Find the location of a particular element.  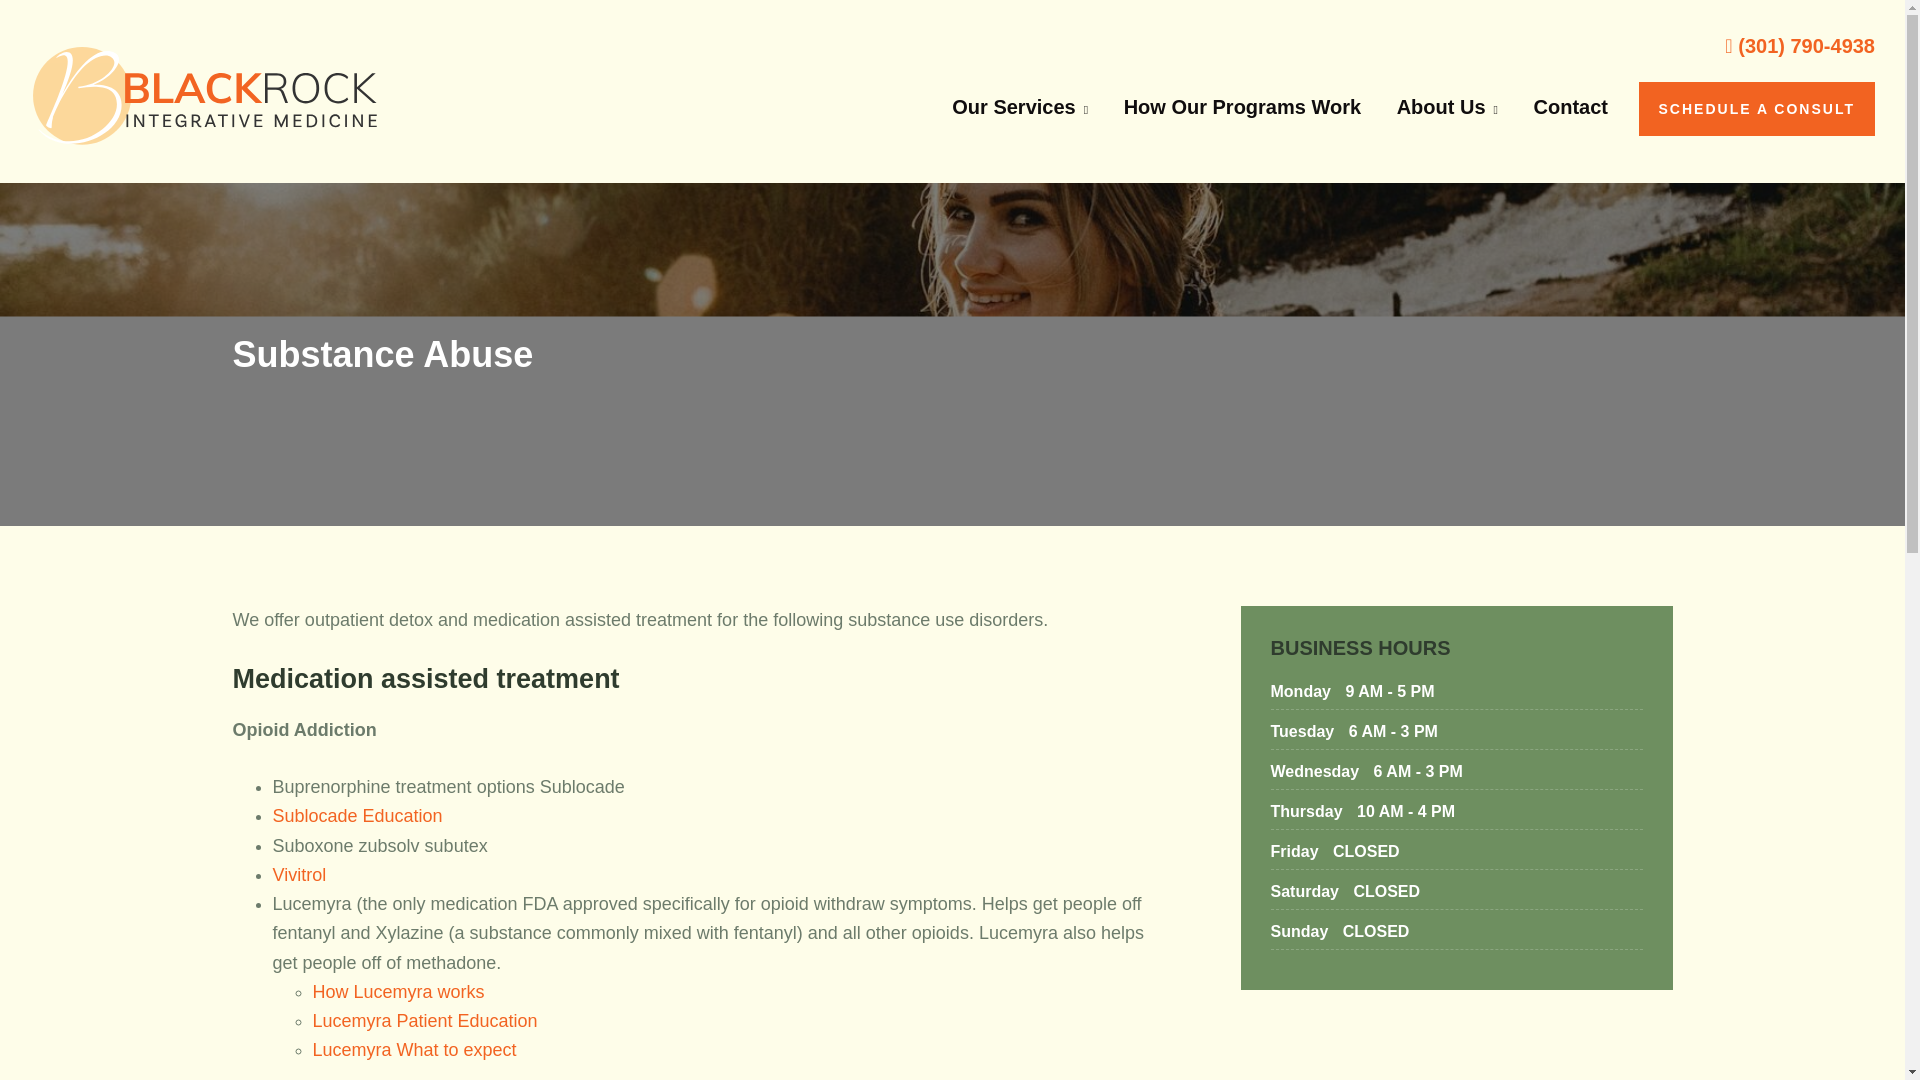

Our Services is located at coordinates (1019, 106).